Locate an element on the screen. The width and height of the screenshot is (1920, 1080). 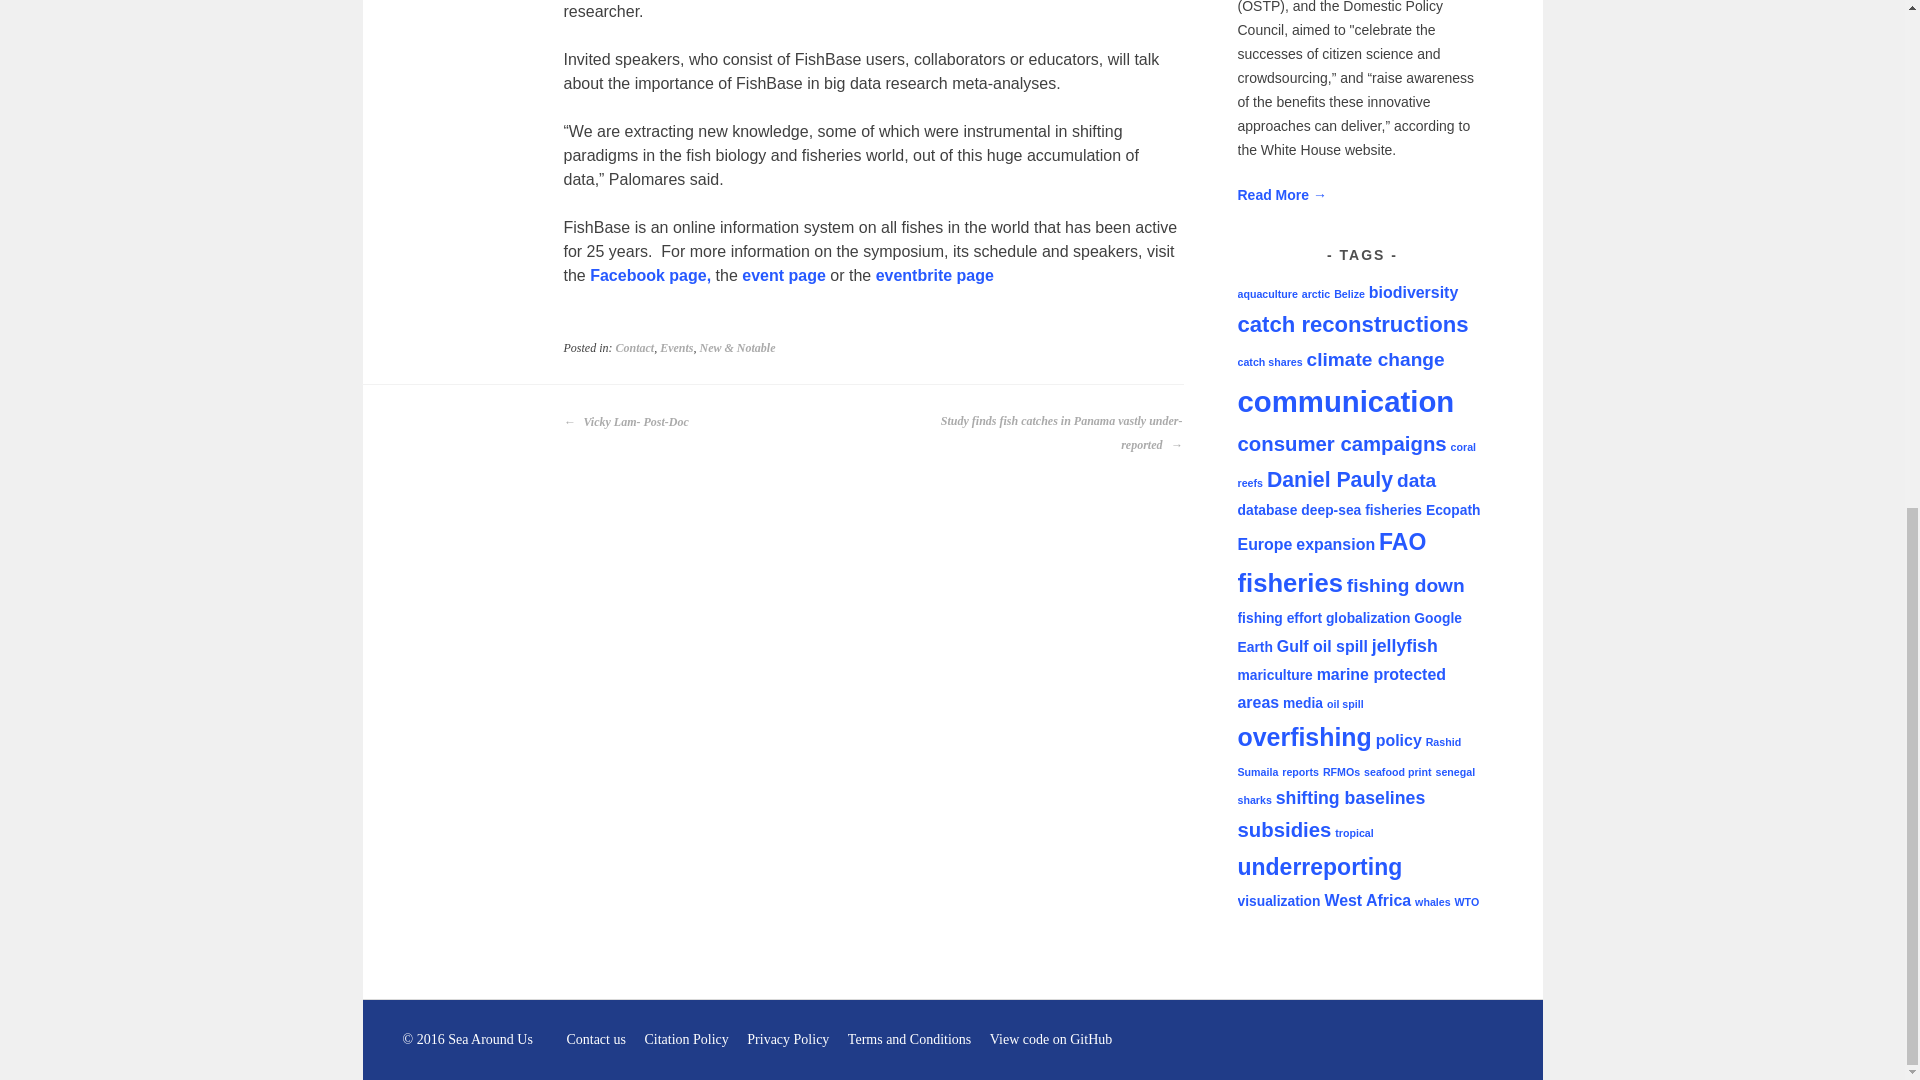
1 topic is located at coordinates (1268, 294).